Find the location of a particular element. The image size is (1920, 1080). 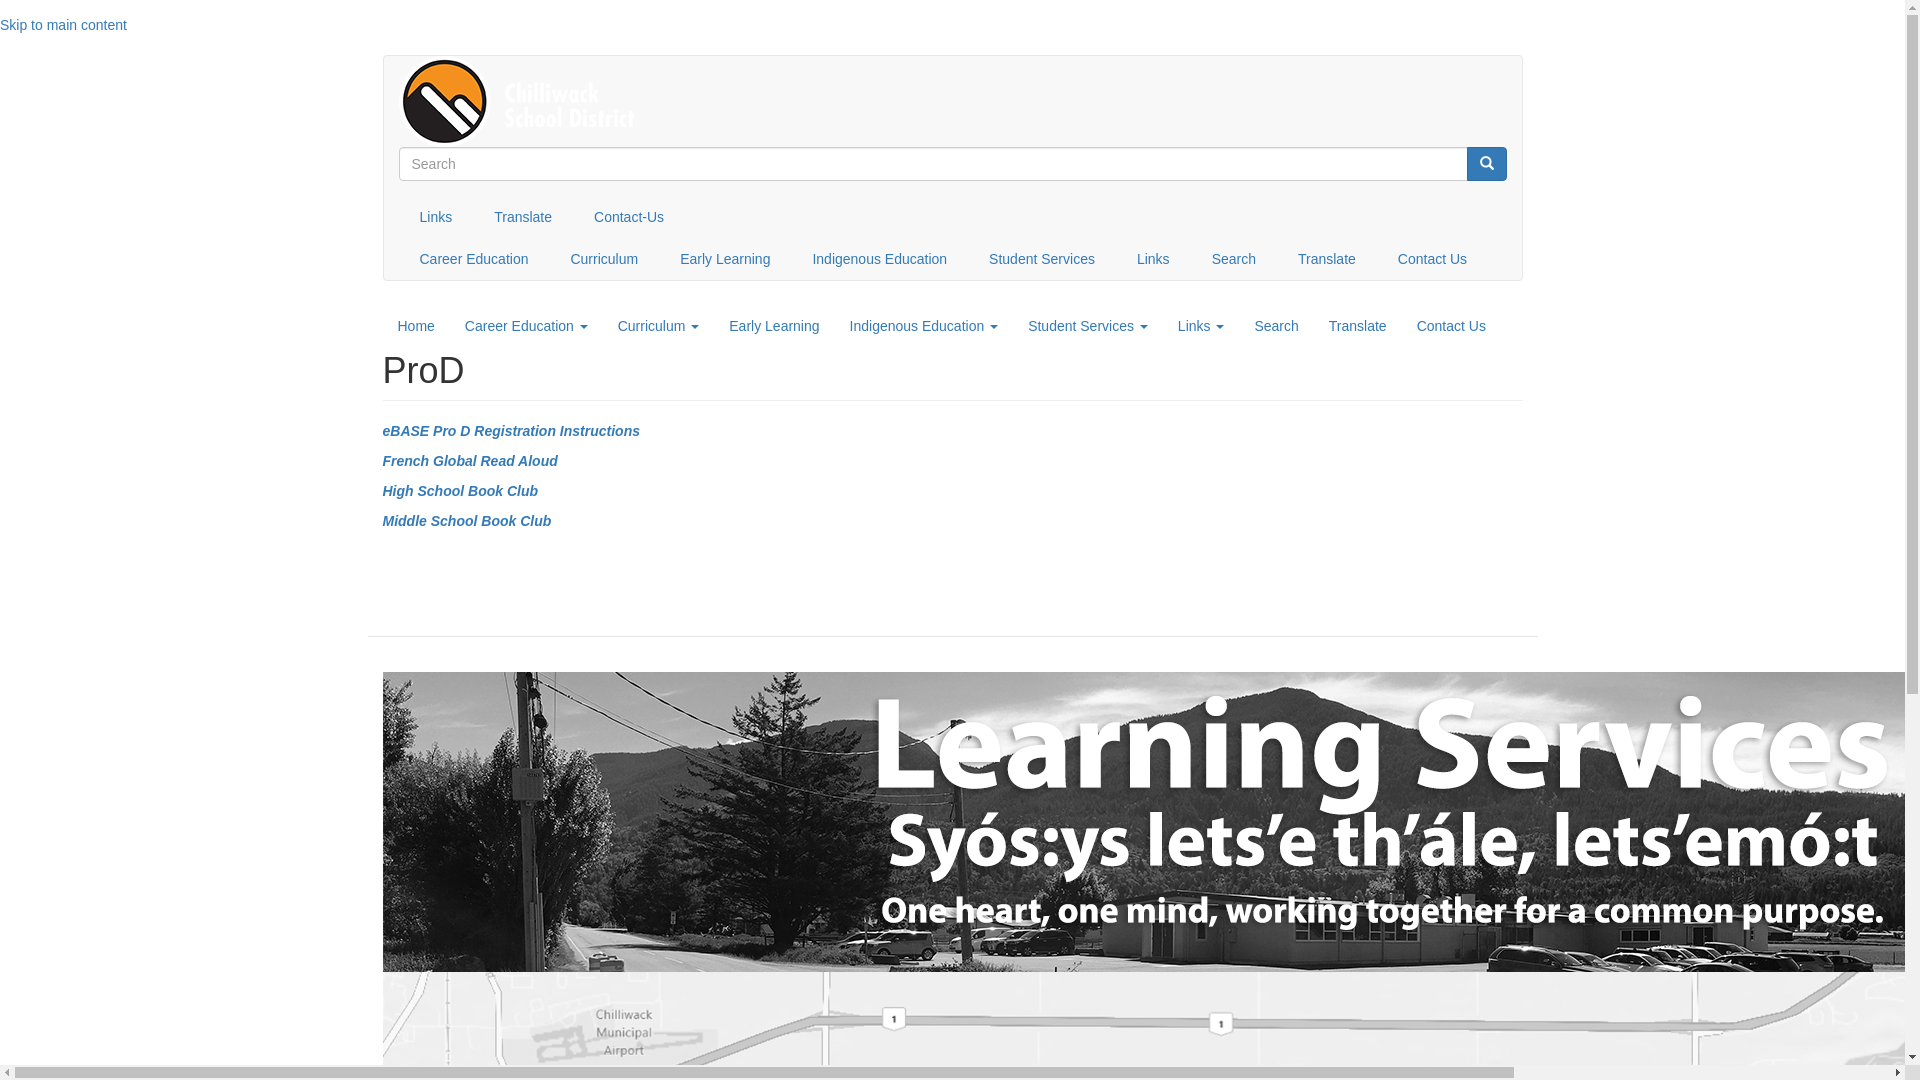

Curriculum is located at coordinates (659, 326).